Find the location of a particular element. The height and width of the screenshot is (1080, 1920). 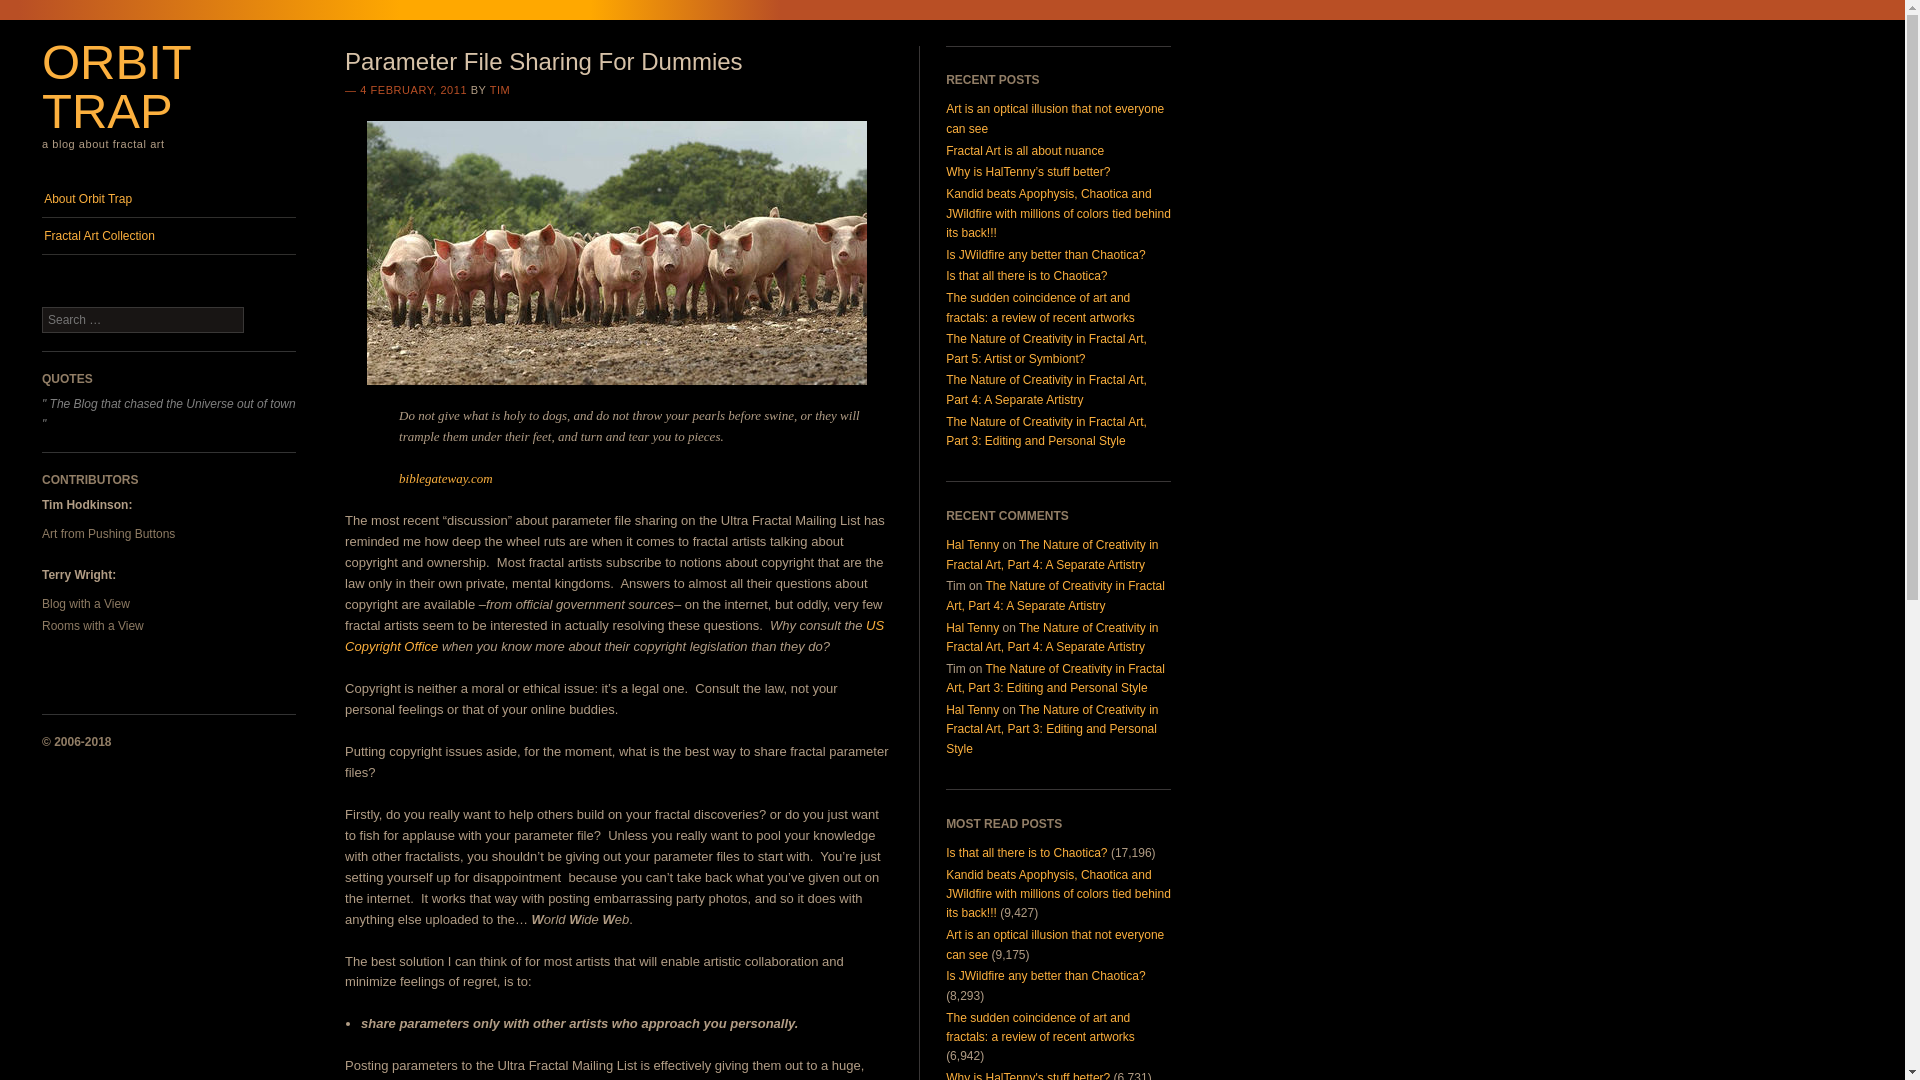

About Orbit Trap is located at coordinates (168, 199).